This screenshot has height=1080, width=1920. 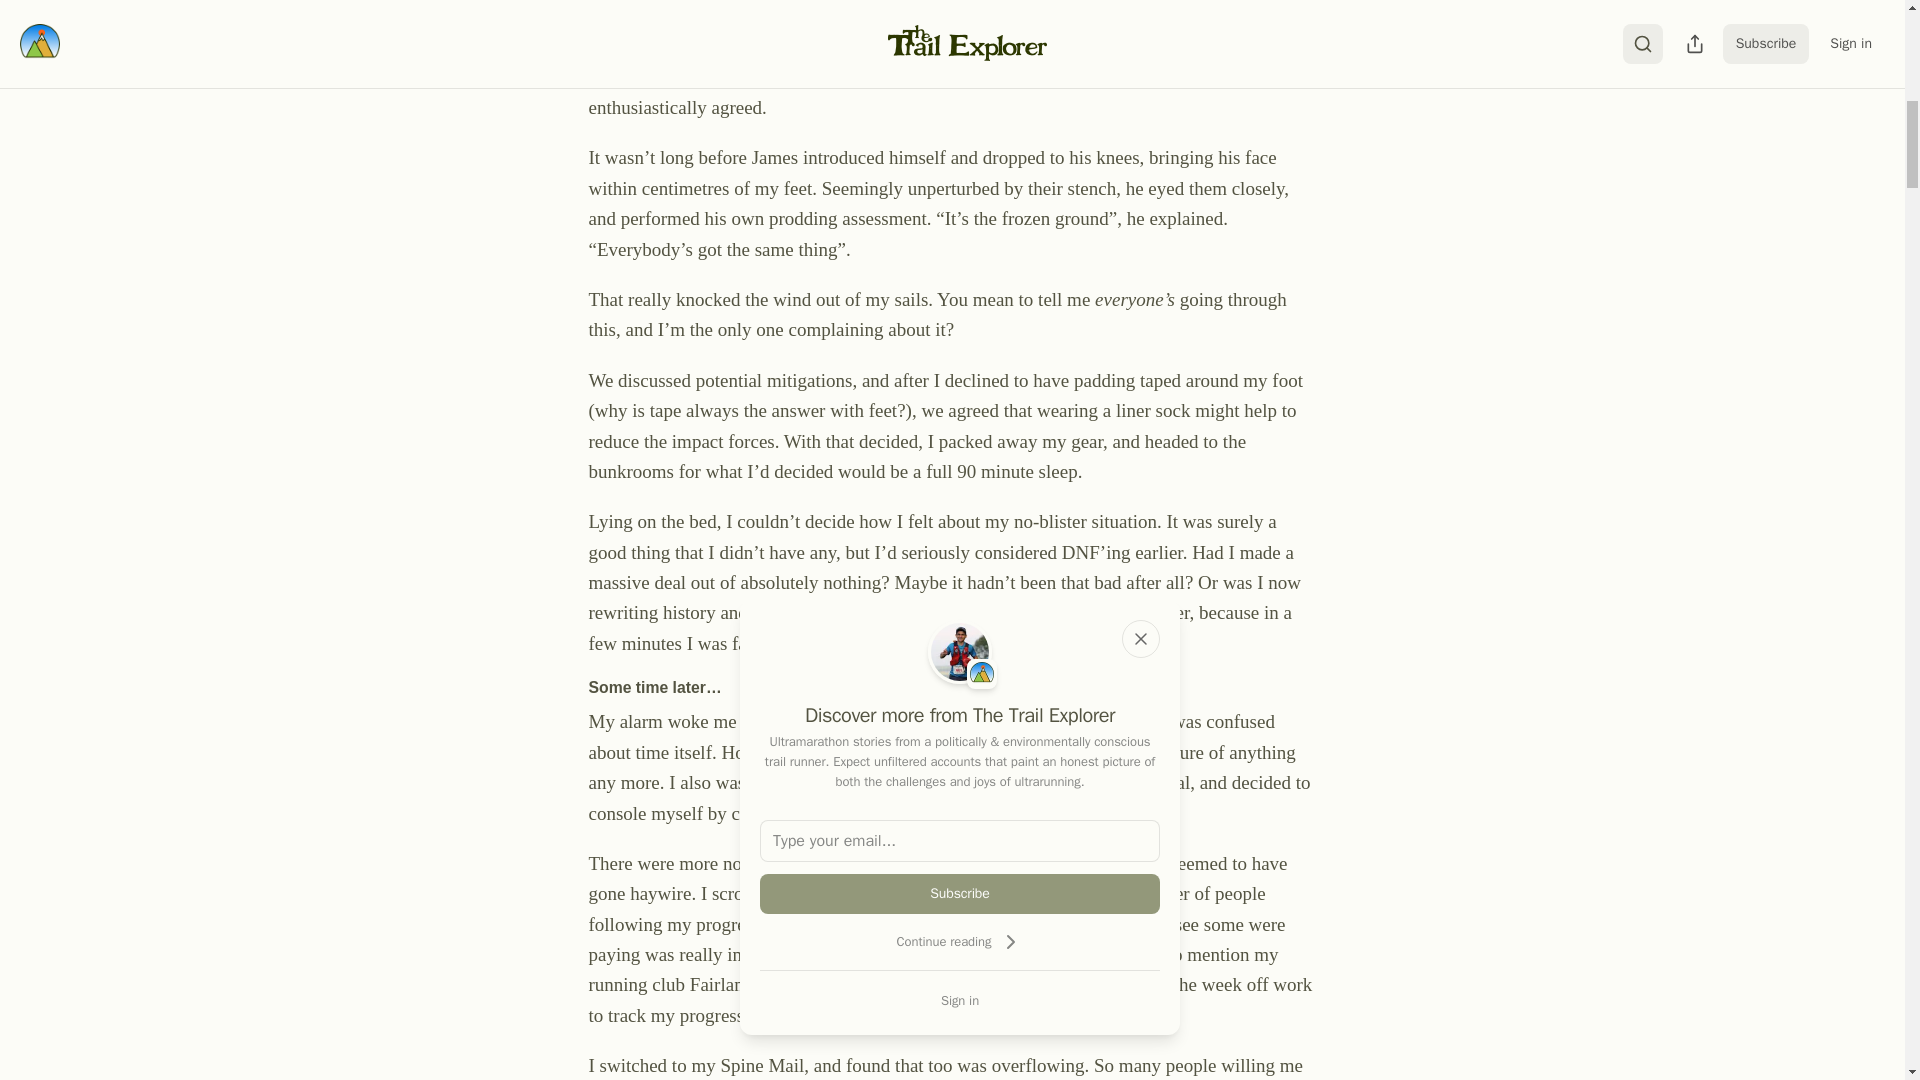 I want to click on Sign in, so click(x=960, y=1000).